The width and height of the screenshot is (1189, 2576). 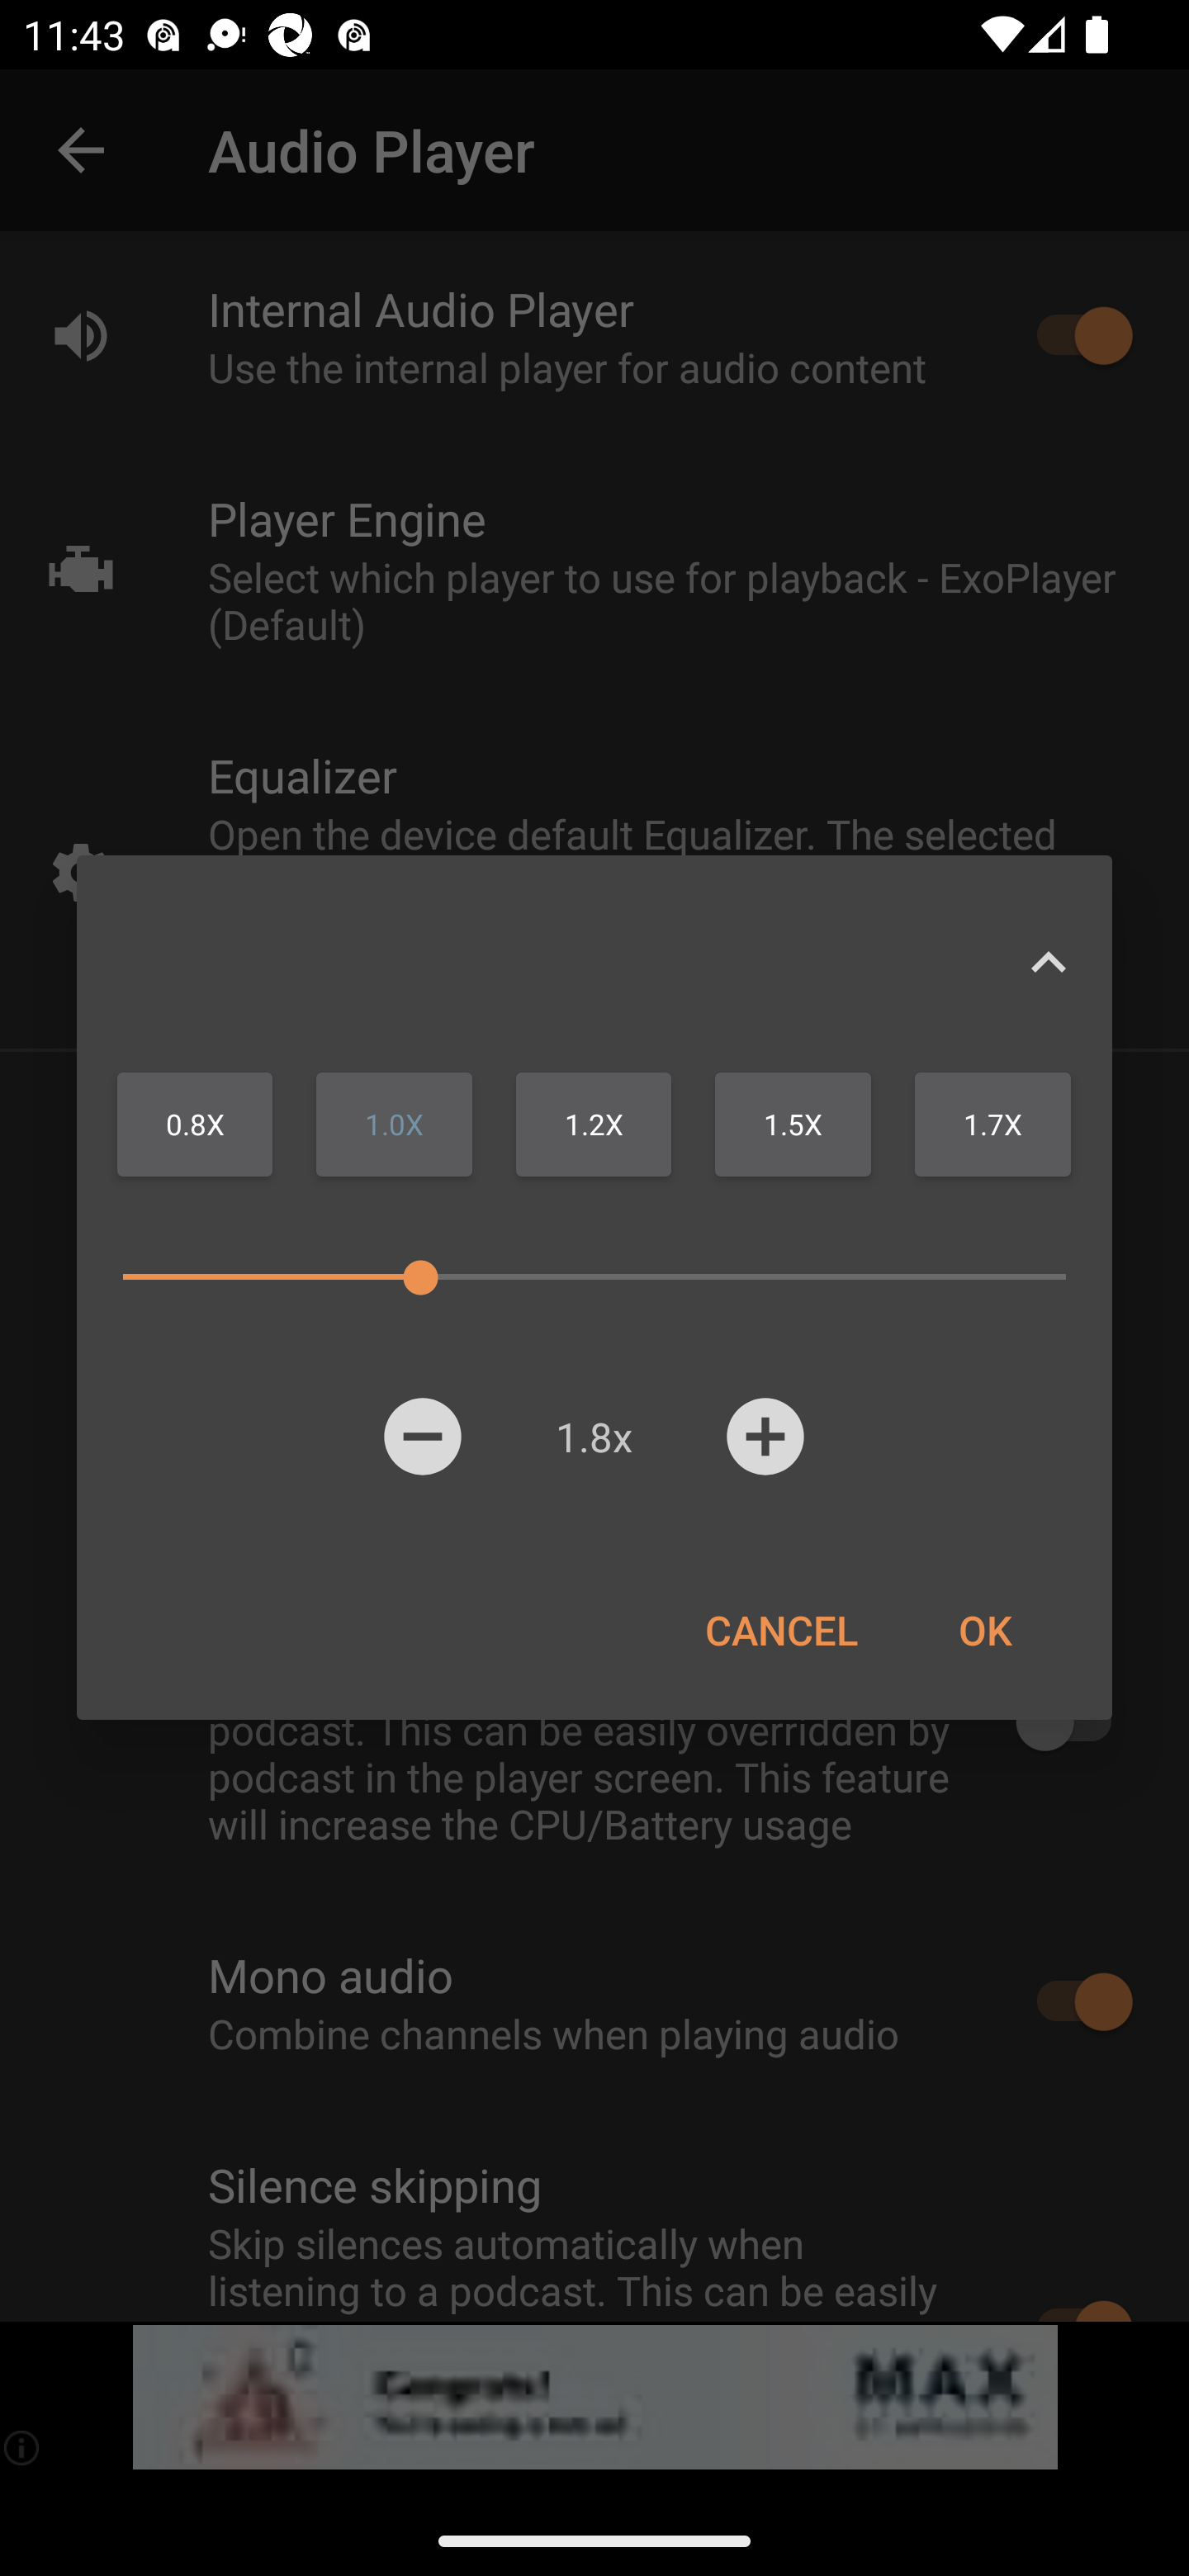 I want to click on CANCEL, so click(x=781, y=1630).